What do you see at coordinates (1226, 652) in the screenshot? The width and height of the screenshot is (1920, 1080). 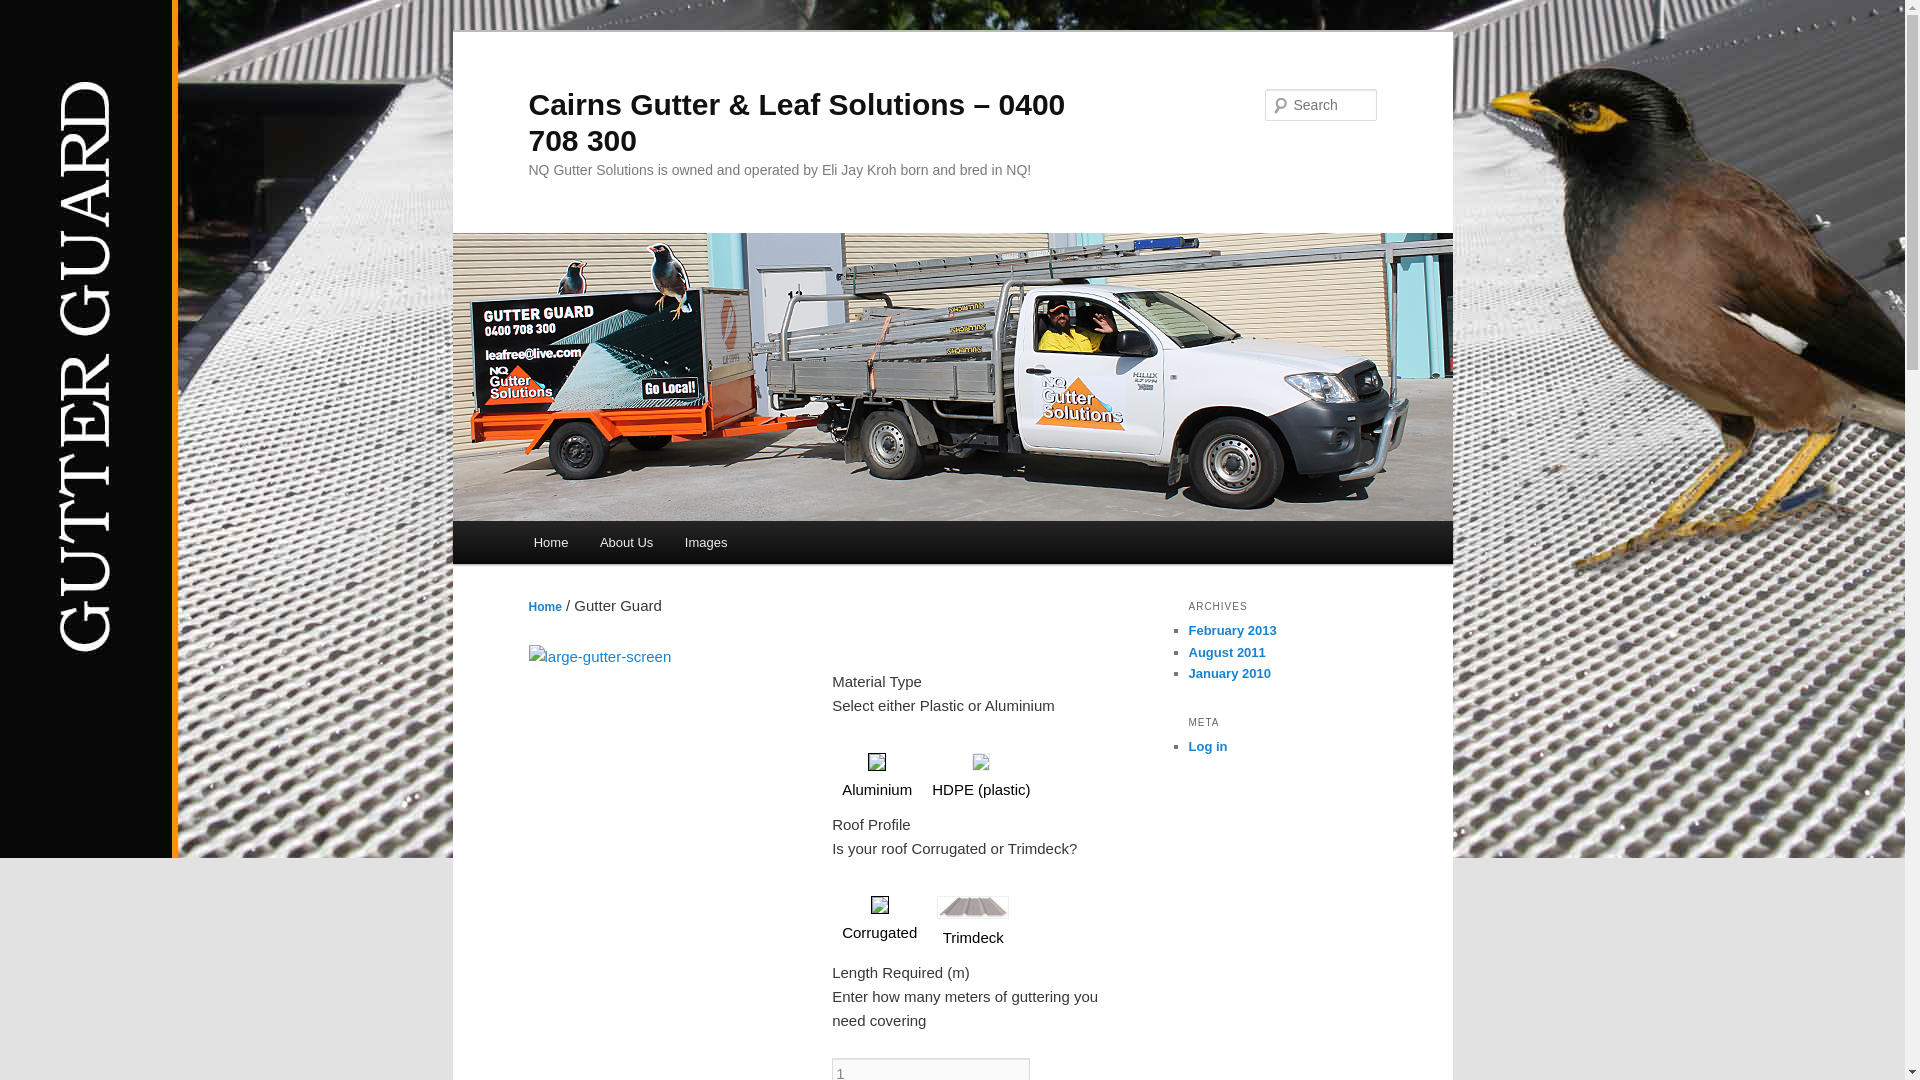 I see `August 2011` at bounding box center [1226, 652].